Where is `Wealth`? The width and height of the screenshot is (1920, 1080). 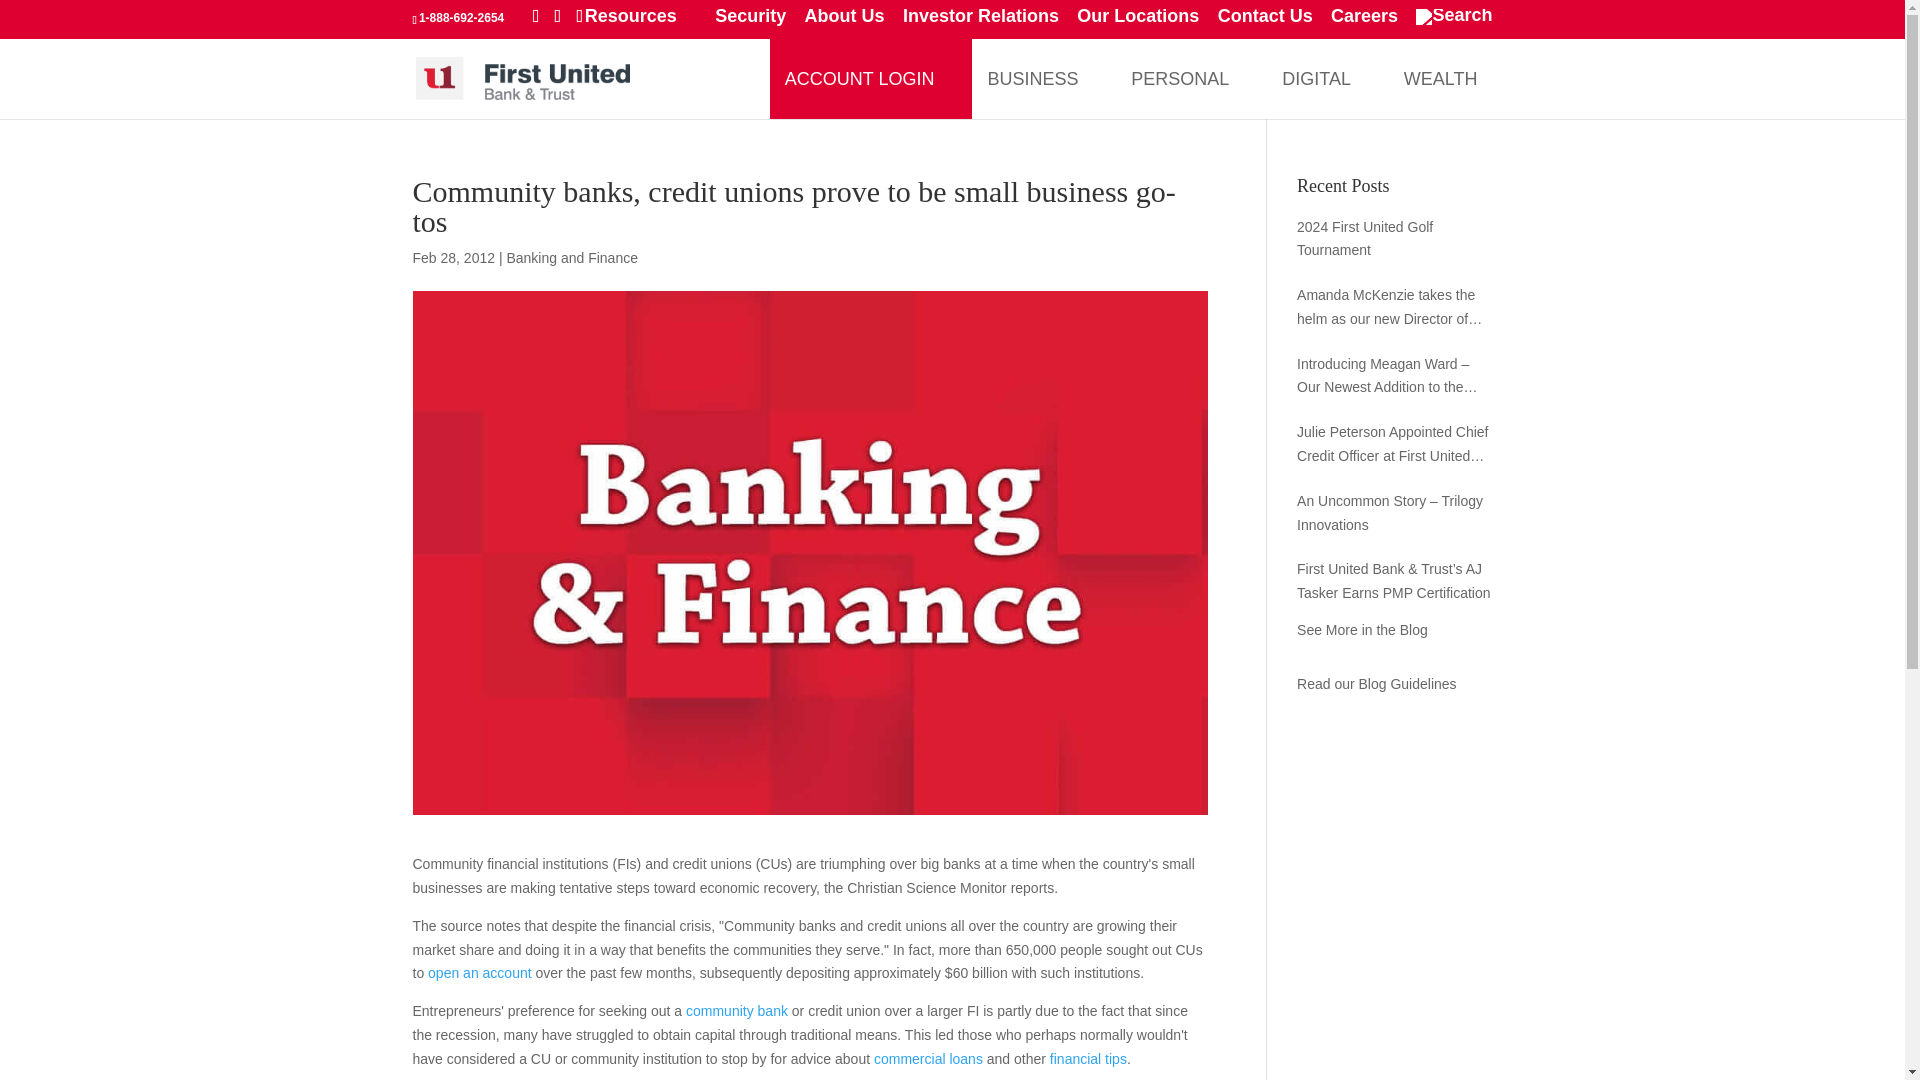 Wealth is located at coordinates (1440, 77).